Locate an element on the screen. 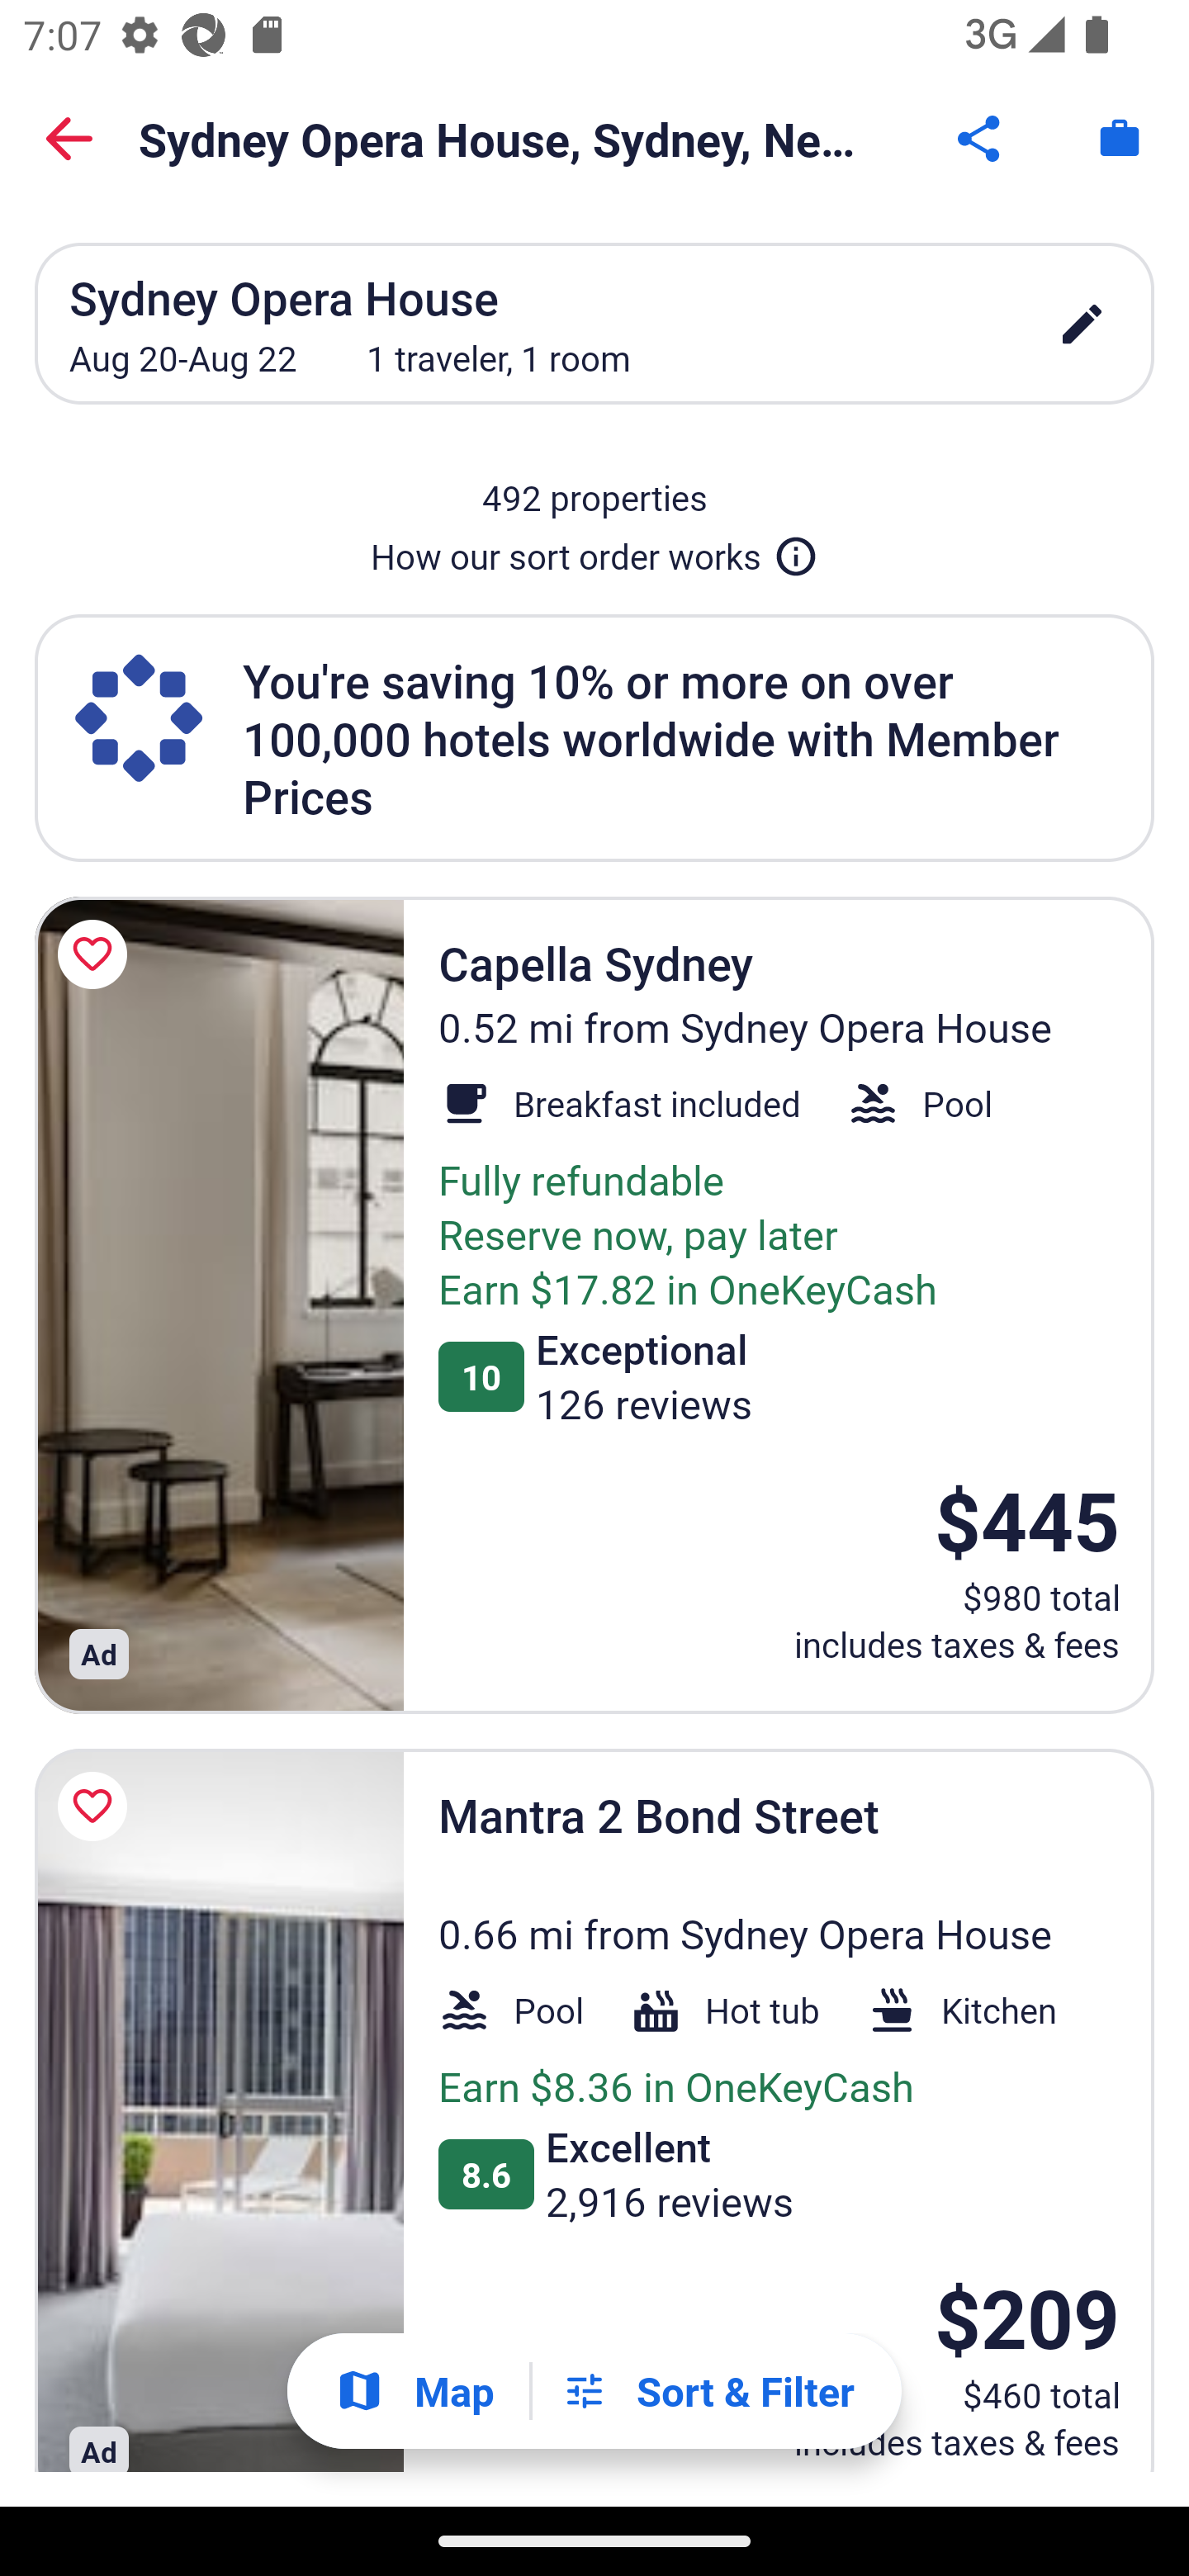  Save Mantra 2 Bond Street to a trip is located at coordinates (97, 1805).